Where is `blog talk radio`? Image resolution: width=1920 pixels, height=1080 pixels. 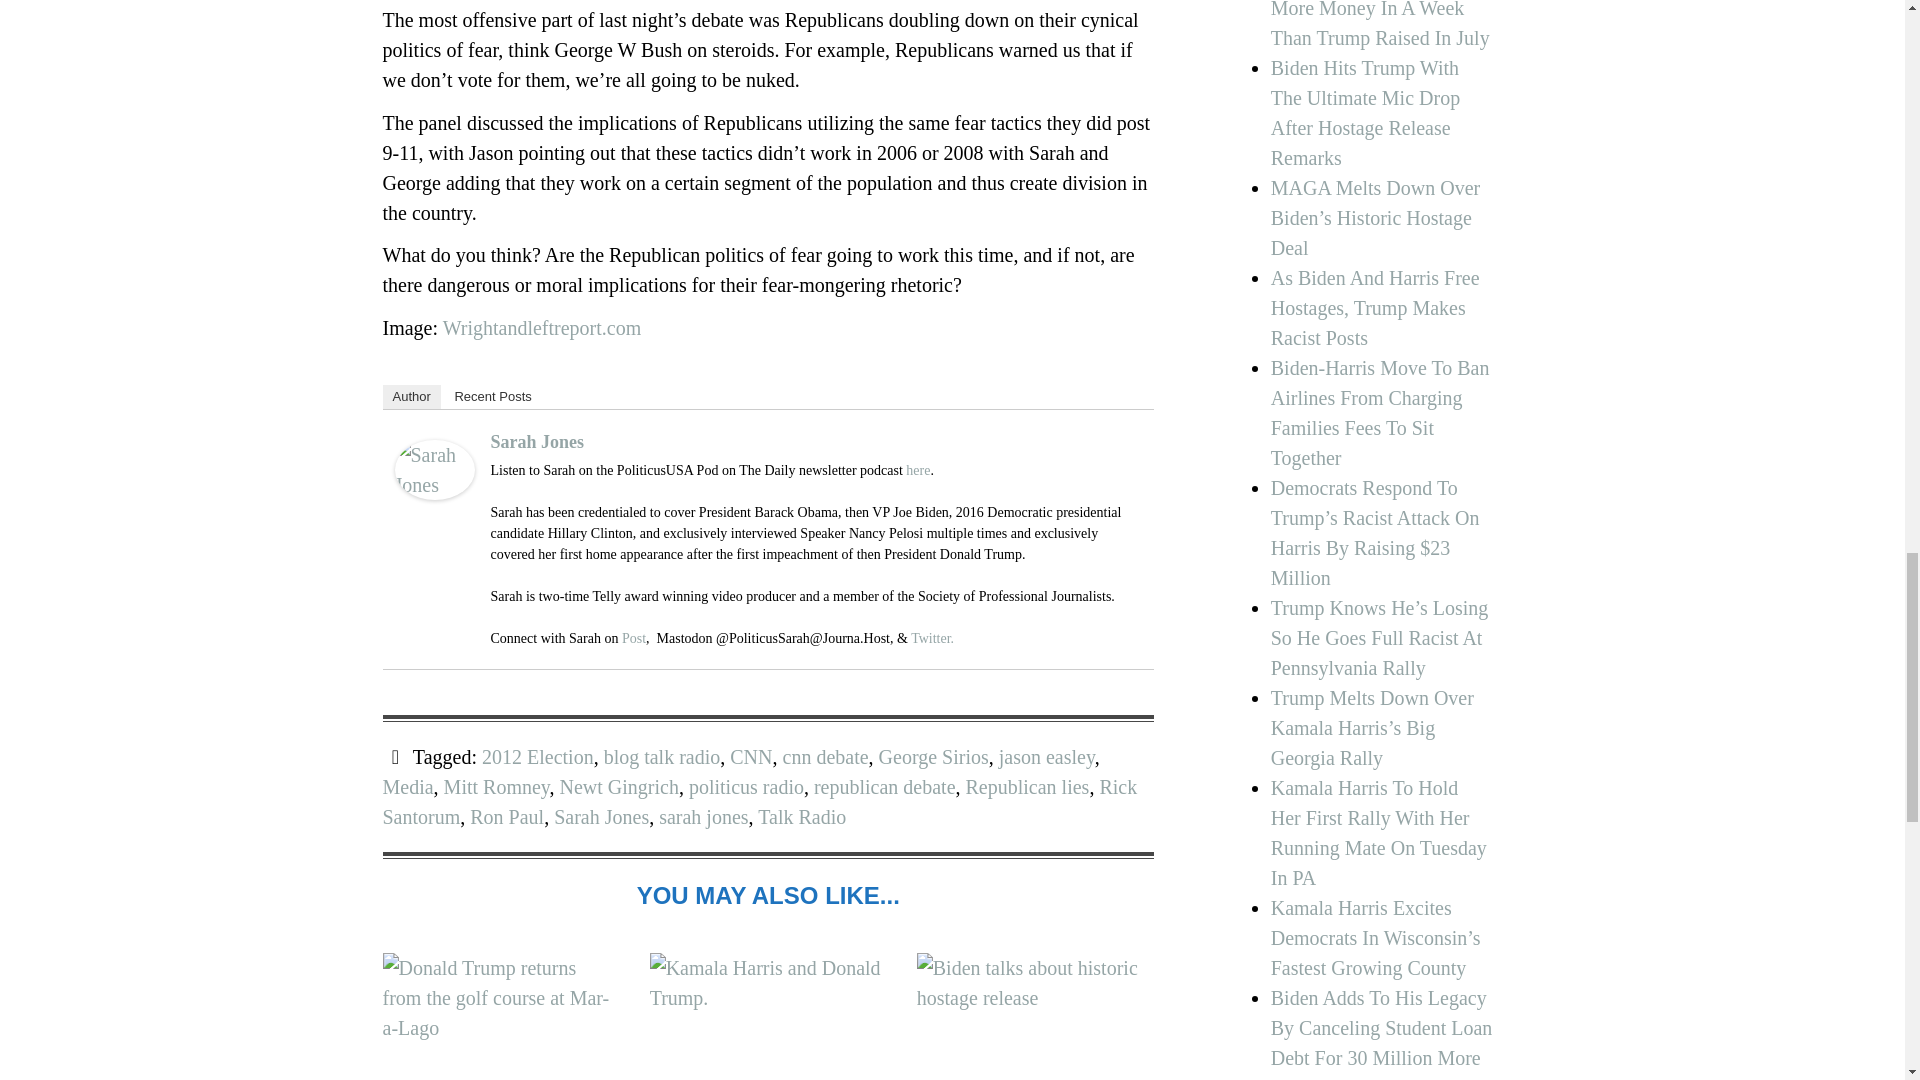 blog talk radio is located at coordinates (662, 756).